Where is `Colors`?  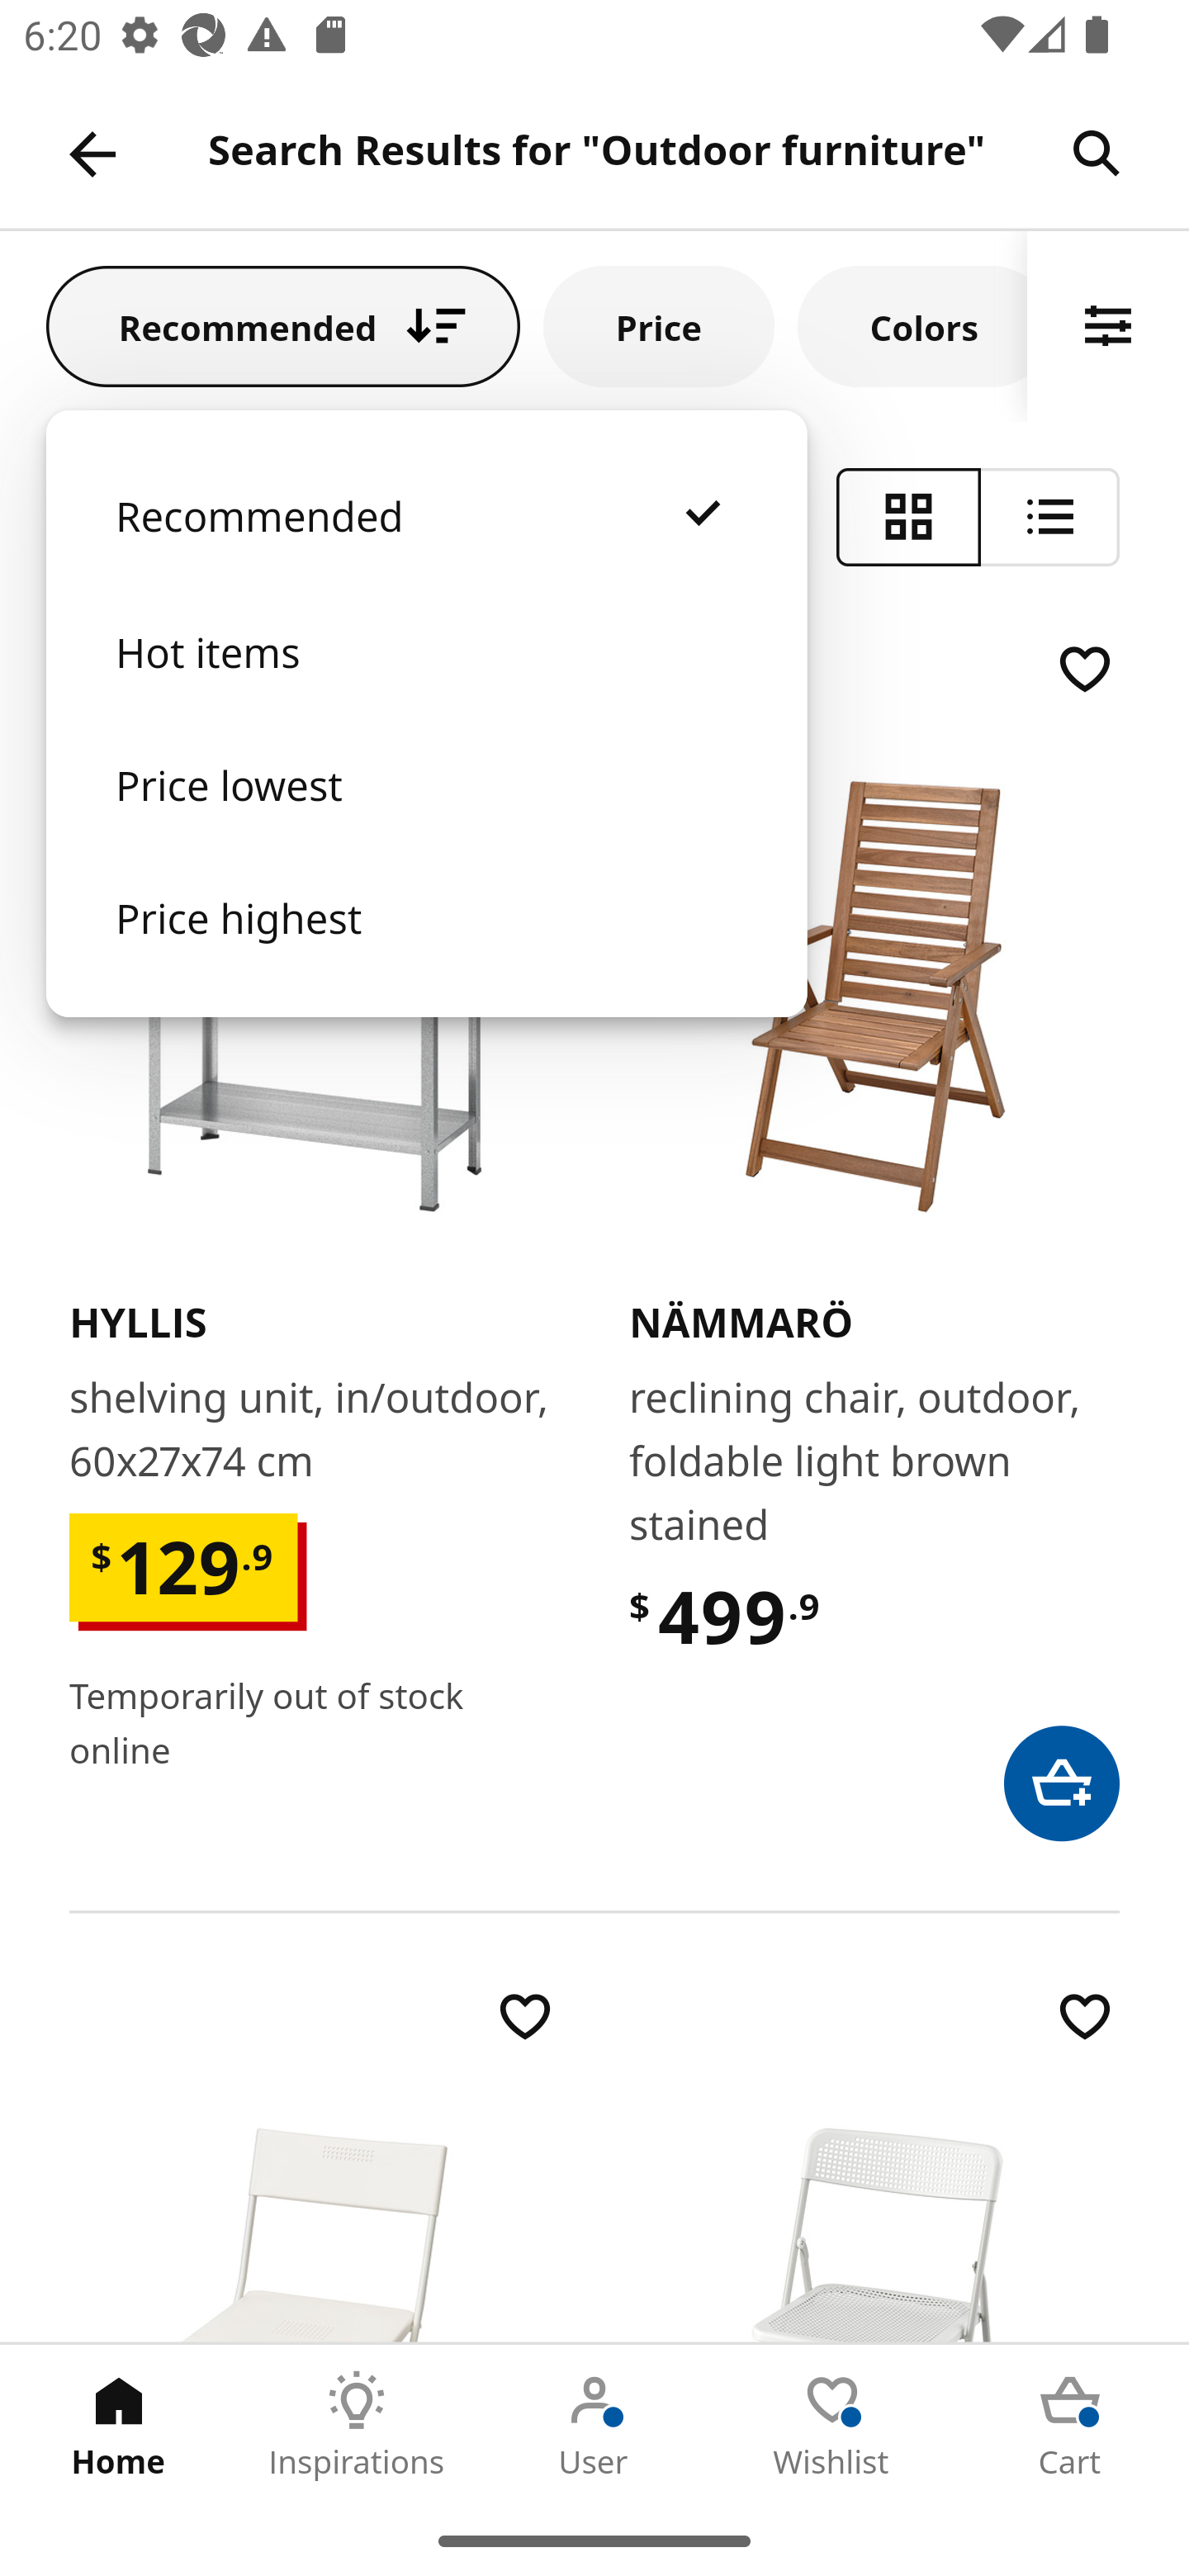
Colors is located at coordinates (912, 325).